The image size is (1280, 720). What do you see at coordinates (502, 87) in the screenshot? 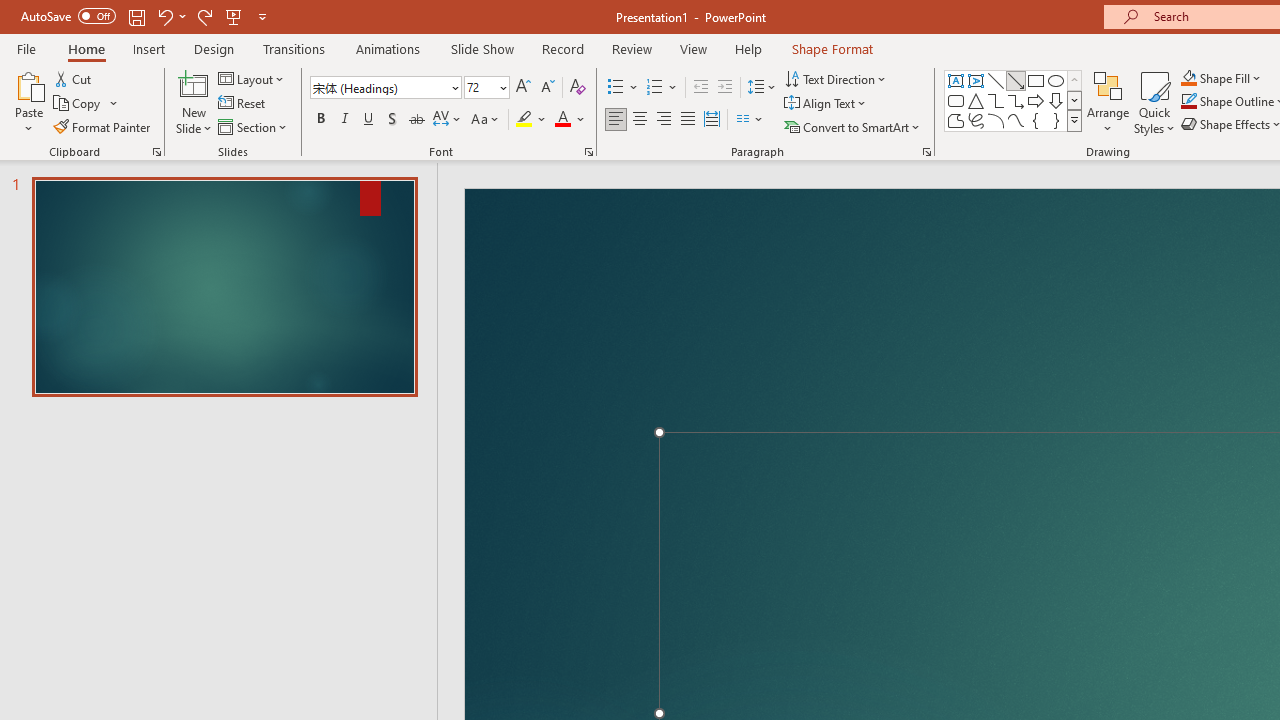
I see `Open` at bounding box center [502, 87].